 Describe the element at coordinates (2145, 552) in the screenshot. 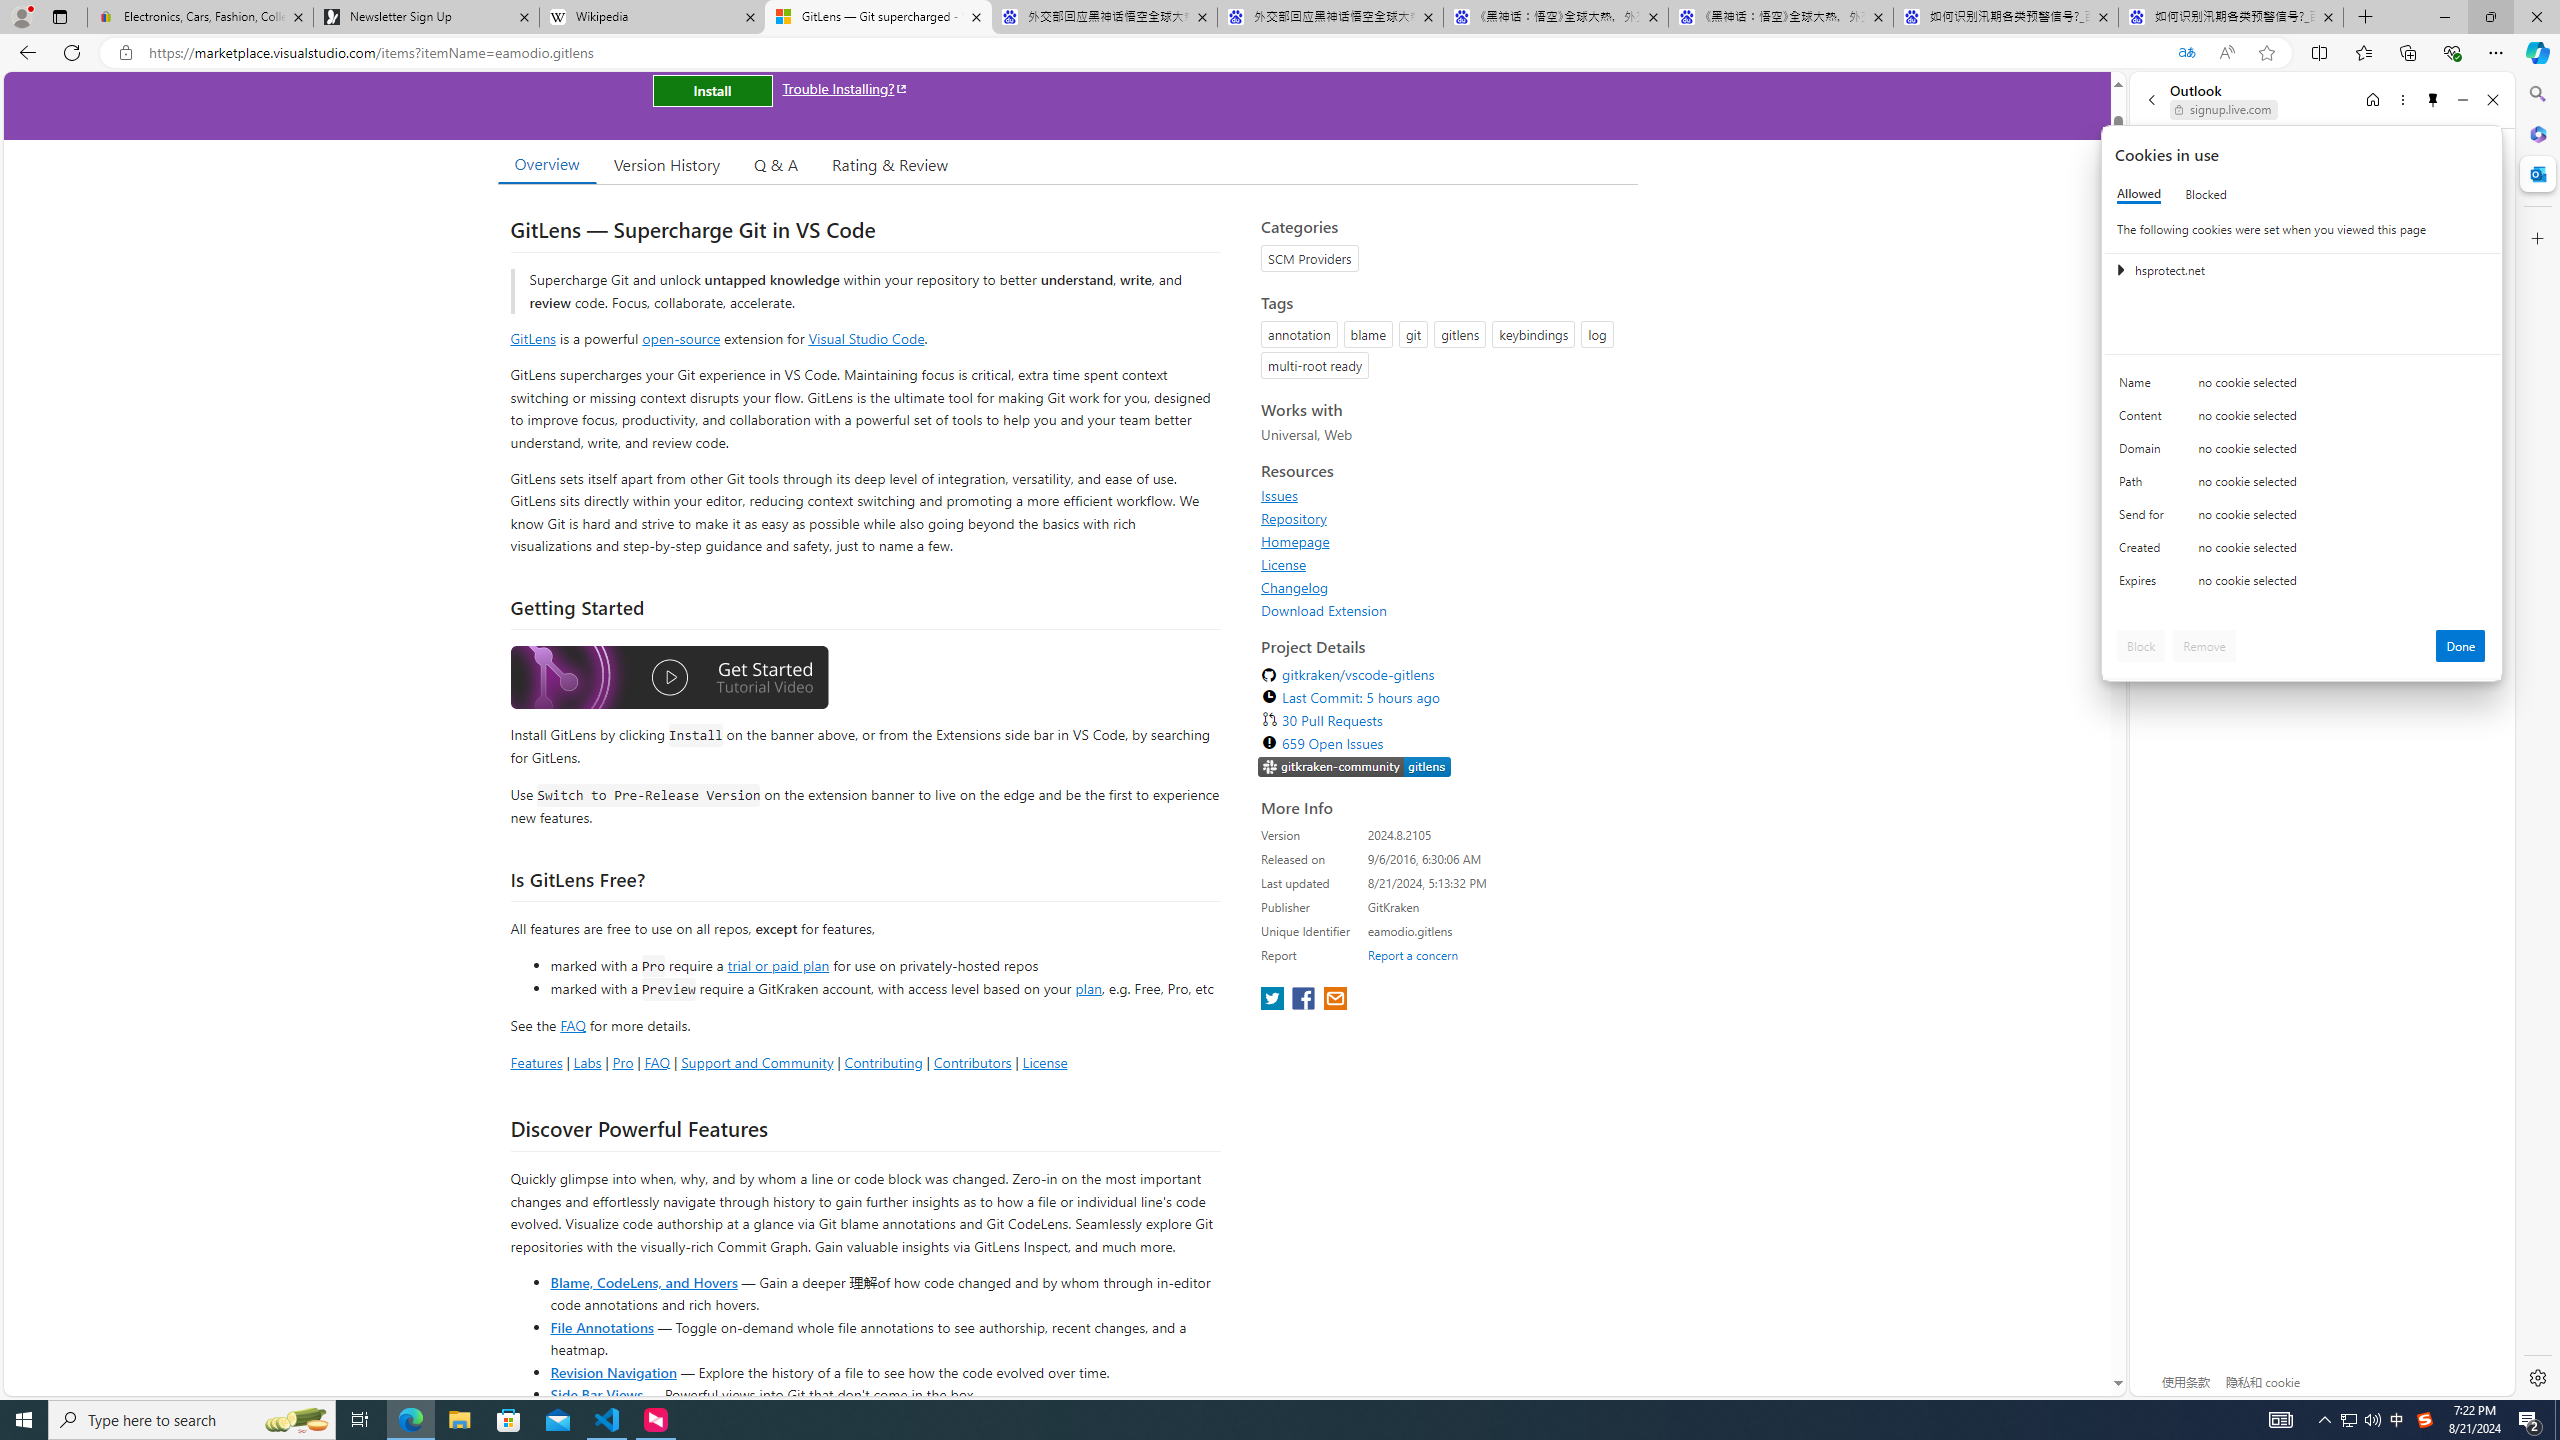

I see `Created` at that location.